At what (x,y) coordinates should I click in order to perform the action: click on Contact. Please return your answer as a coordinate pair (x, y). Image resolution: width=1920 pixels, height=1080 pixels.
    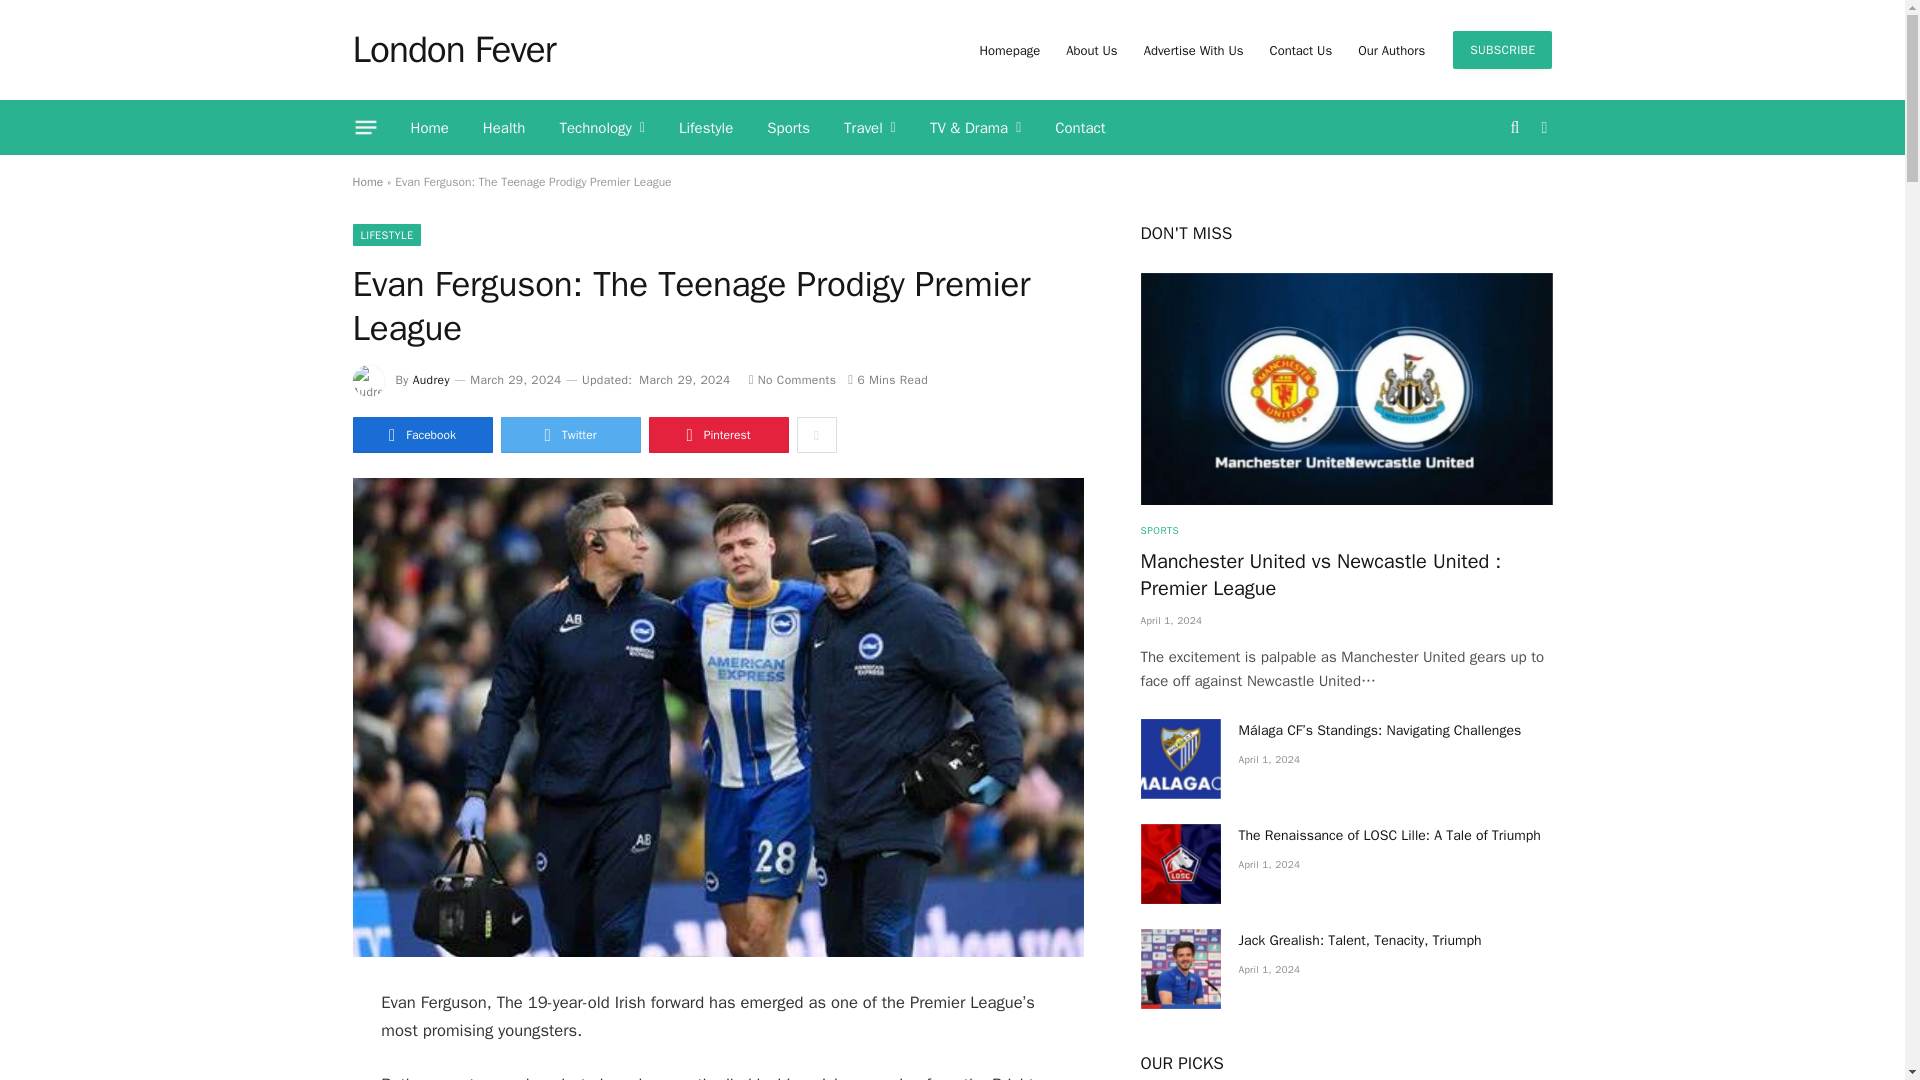
    Looking at the image, I should click on (1080, 128).